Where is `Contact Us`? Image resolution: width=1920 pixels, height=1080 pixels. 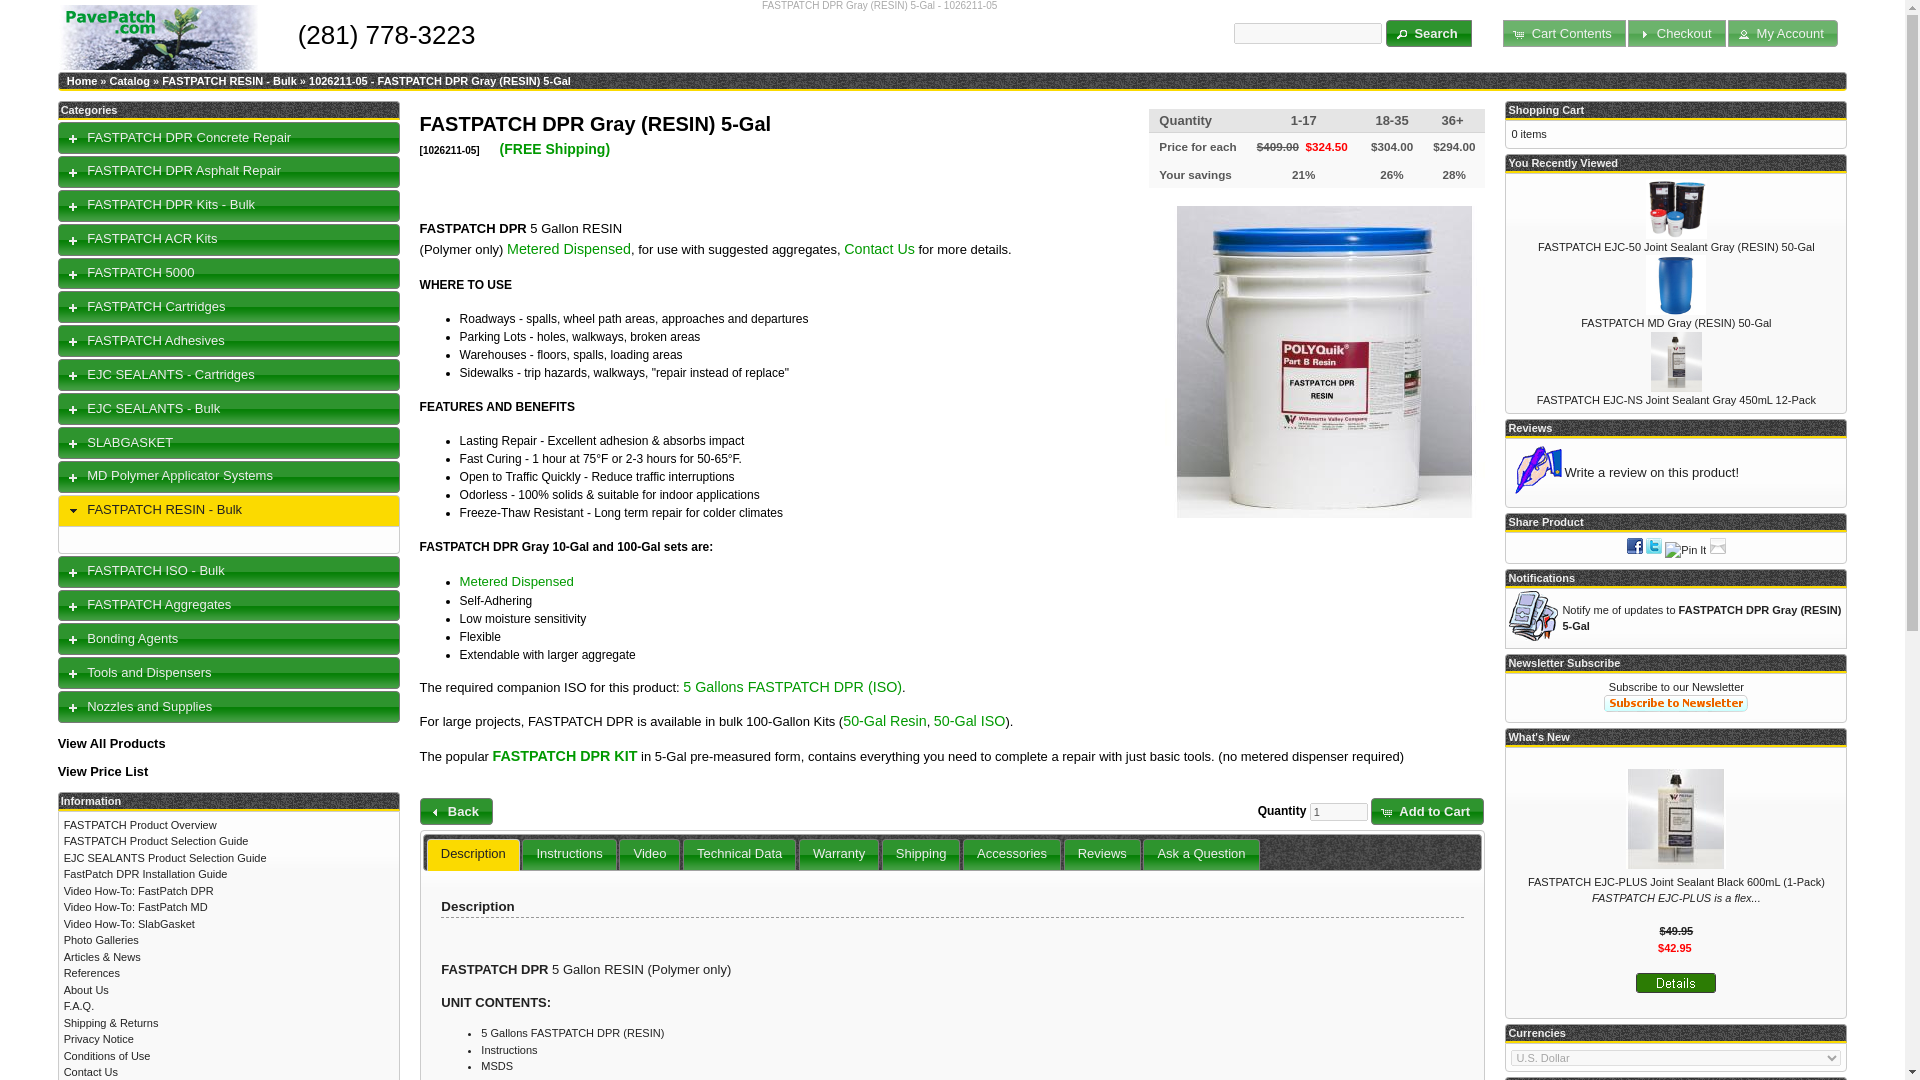 Contact Us is located at coordinates (880, 248).